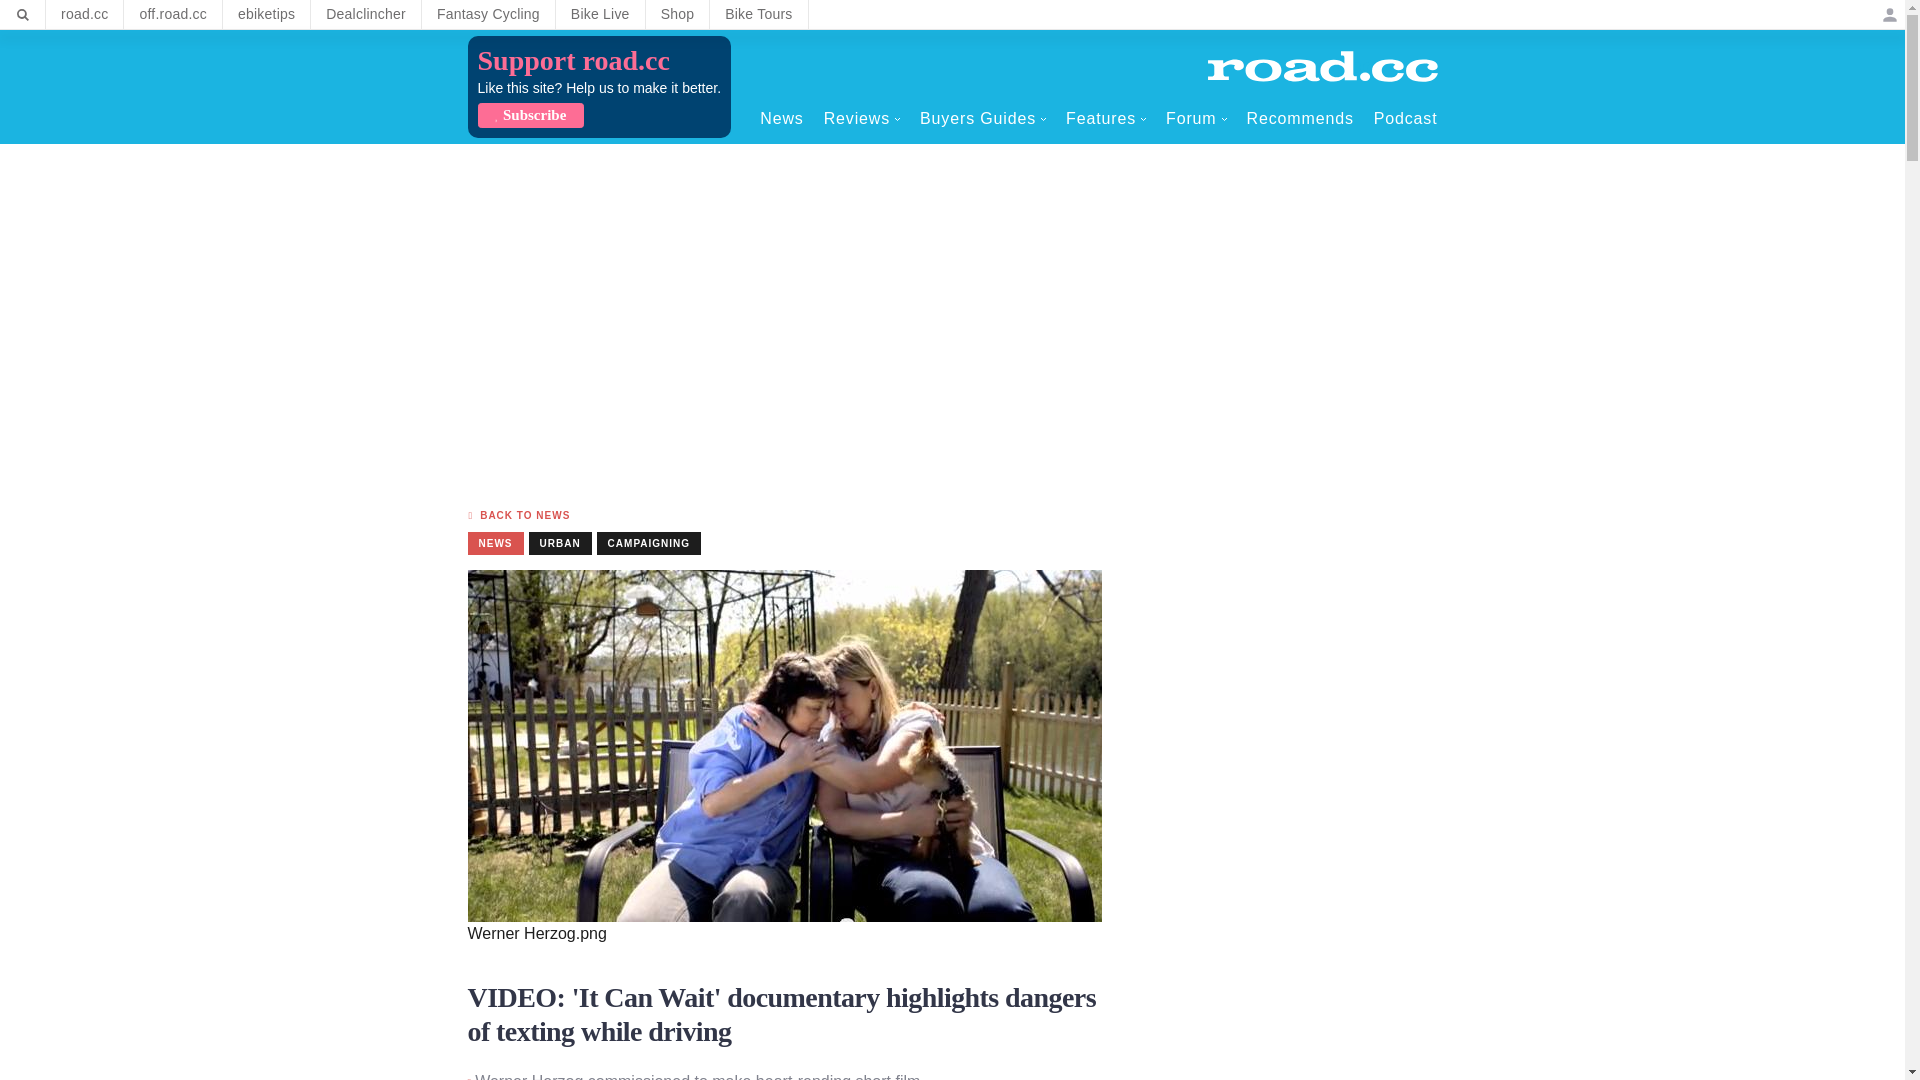  Describe the element at coordinates (862, 118) in the screenshot. I see `Reviews` at that location.